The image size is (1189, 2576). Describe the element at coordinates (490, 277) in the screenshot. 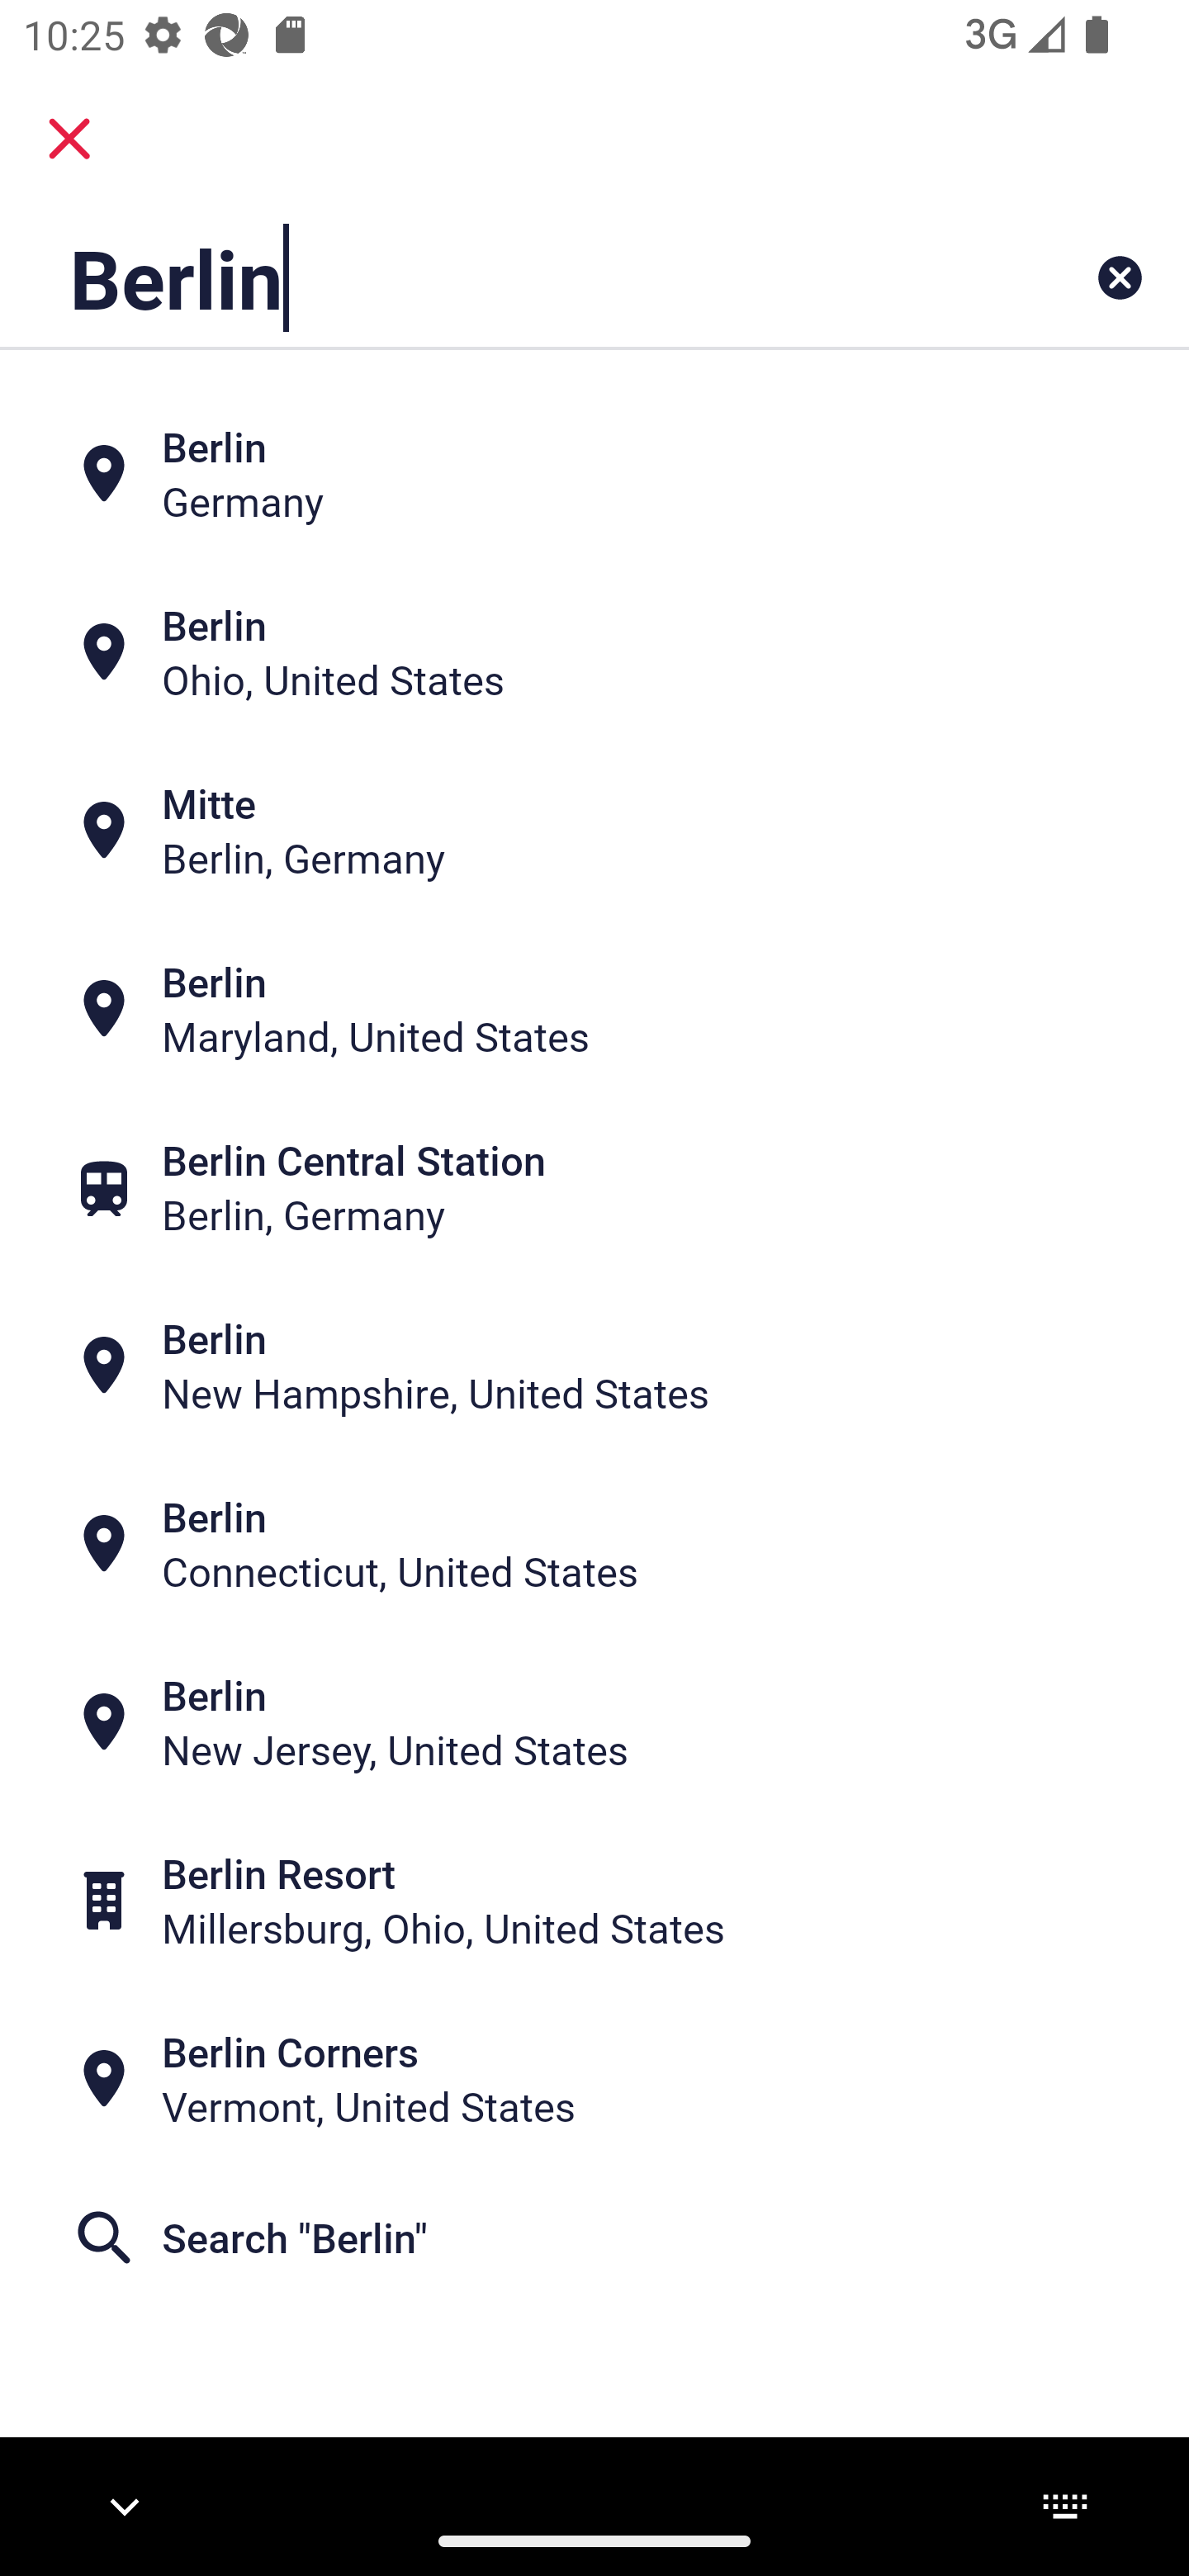

I see `Berlin` at that location.